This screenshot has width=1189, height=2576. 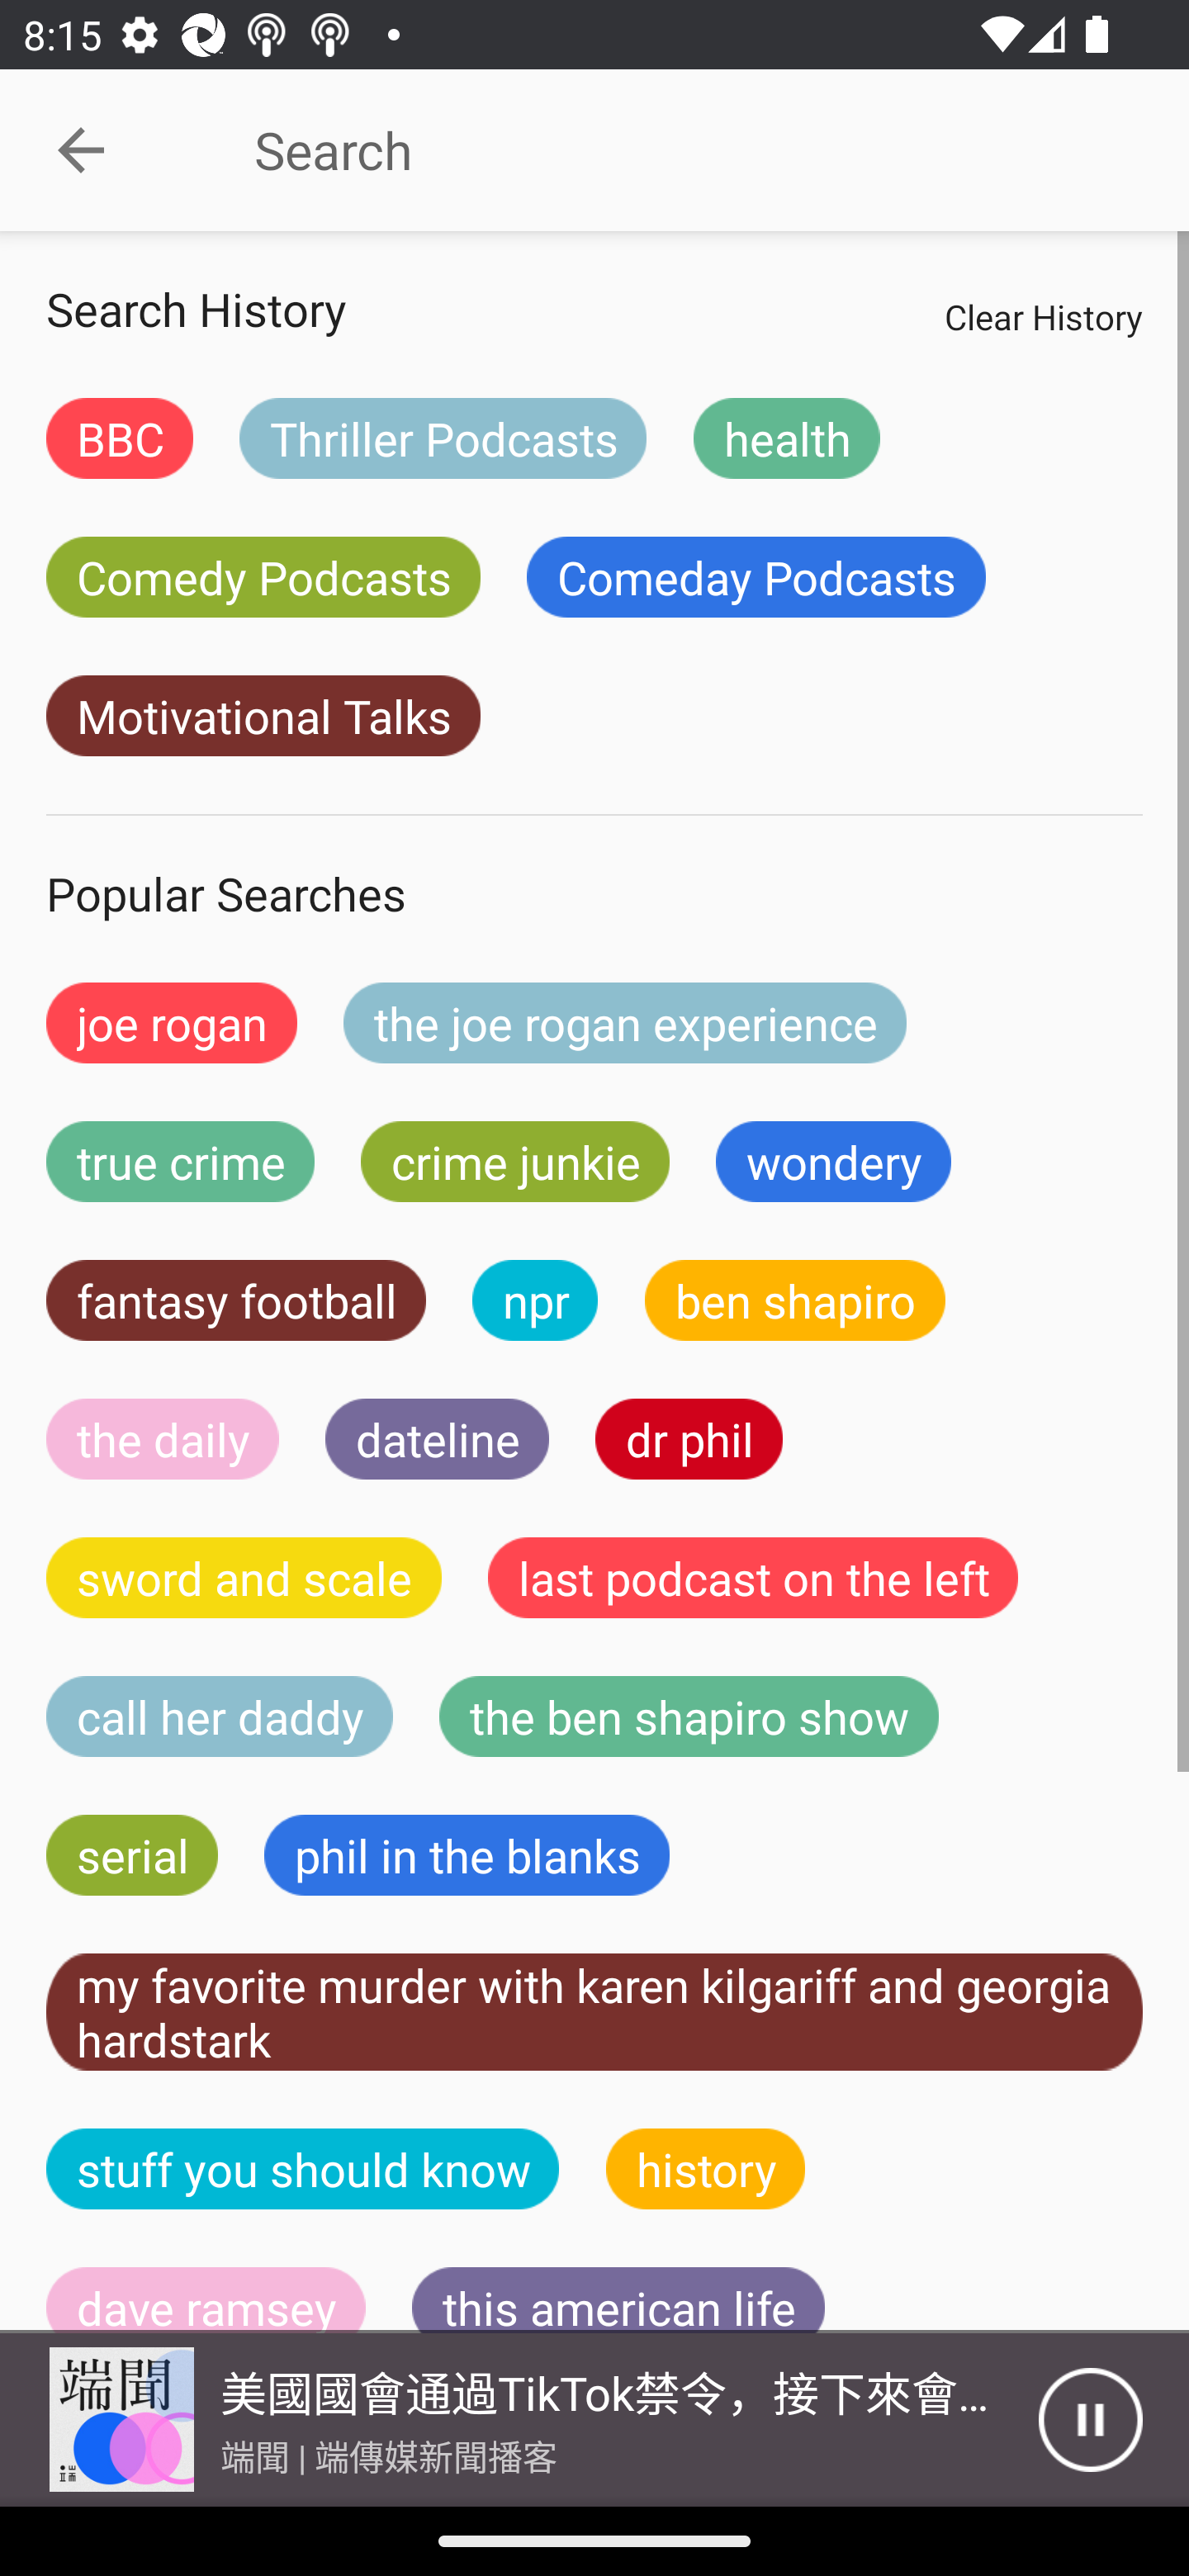 What do you see at coordinates (689, 1717) in the screenshot?
I see `the ben shapiro show` at bounding box center [689, 1717].